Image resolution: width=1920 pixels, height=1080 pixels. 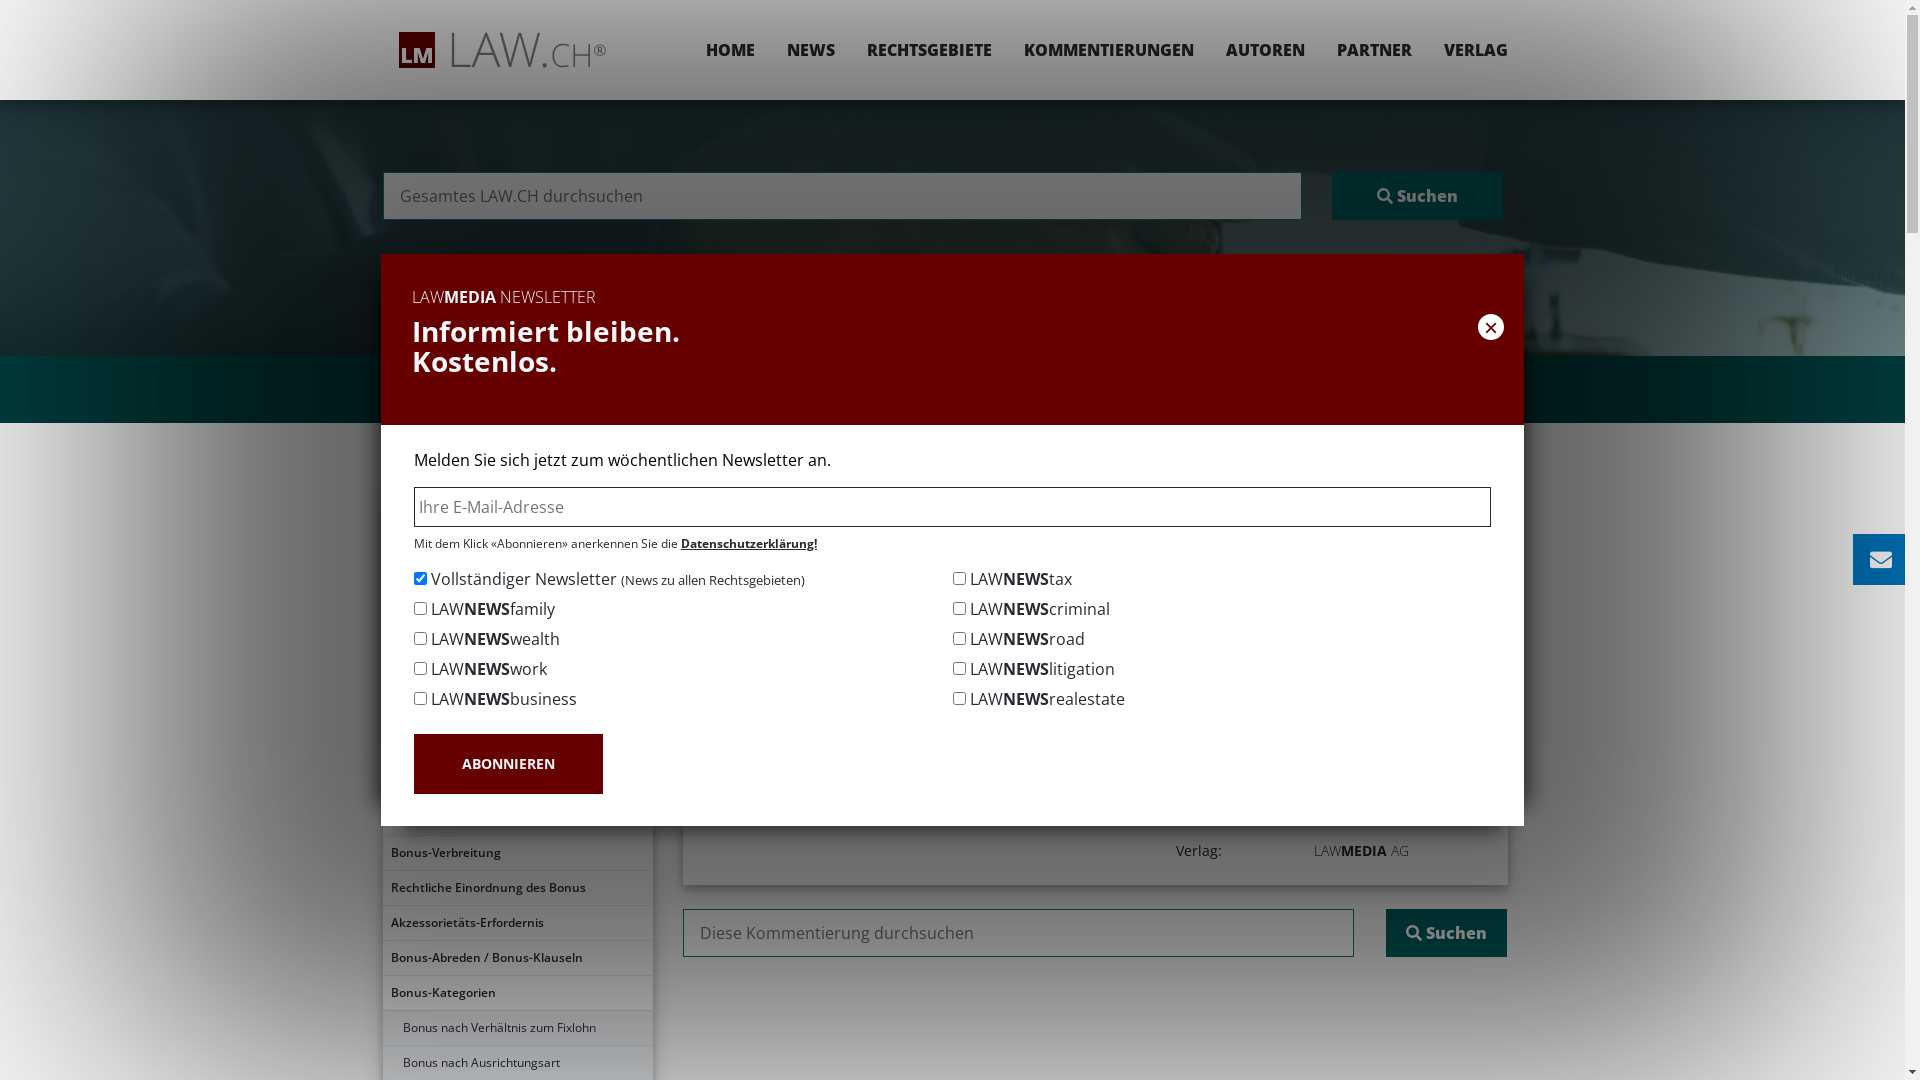 I want to click on Abgrenzungen, so click(x=517, y=643).